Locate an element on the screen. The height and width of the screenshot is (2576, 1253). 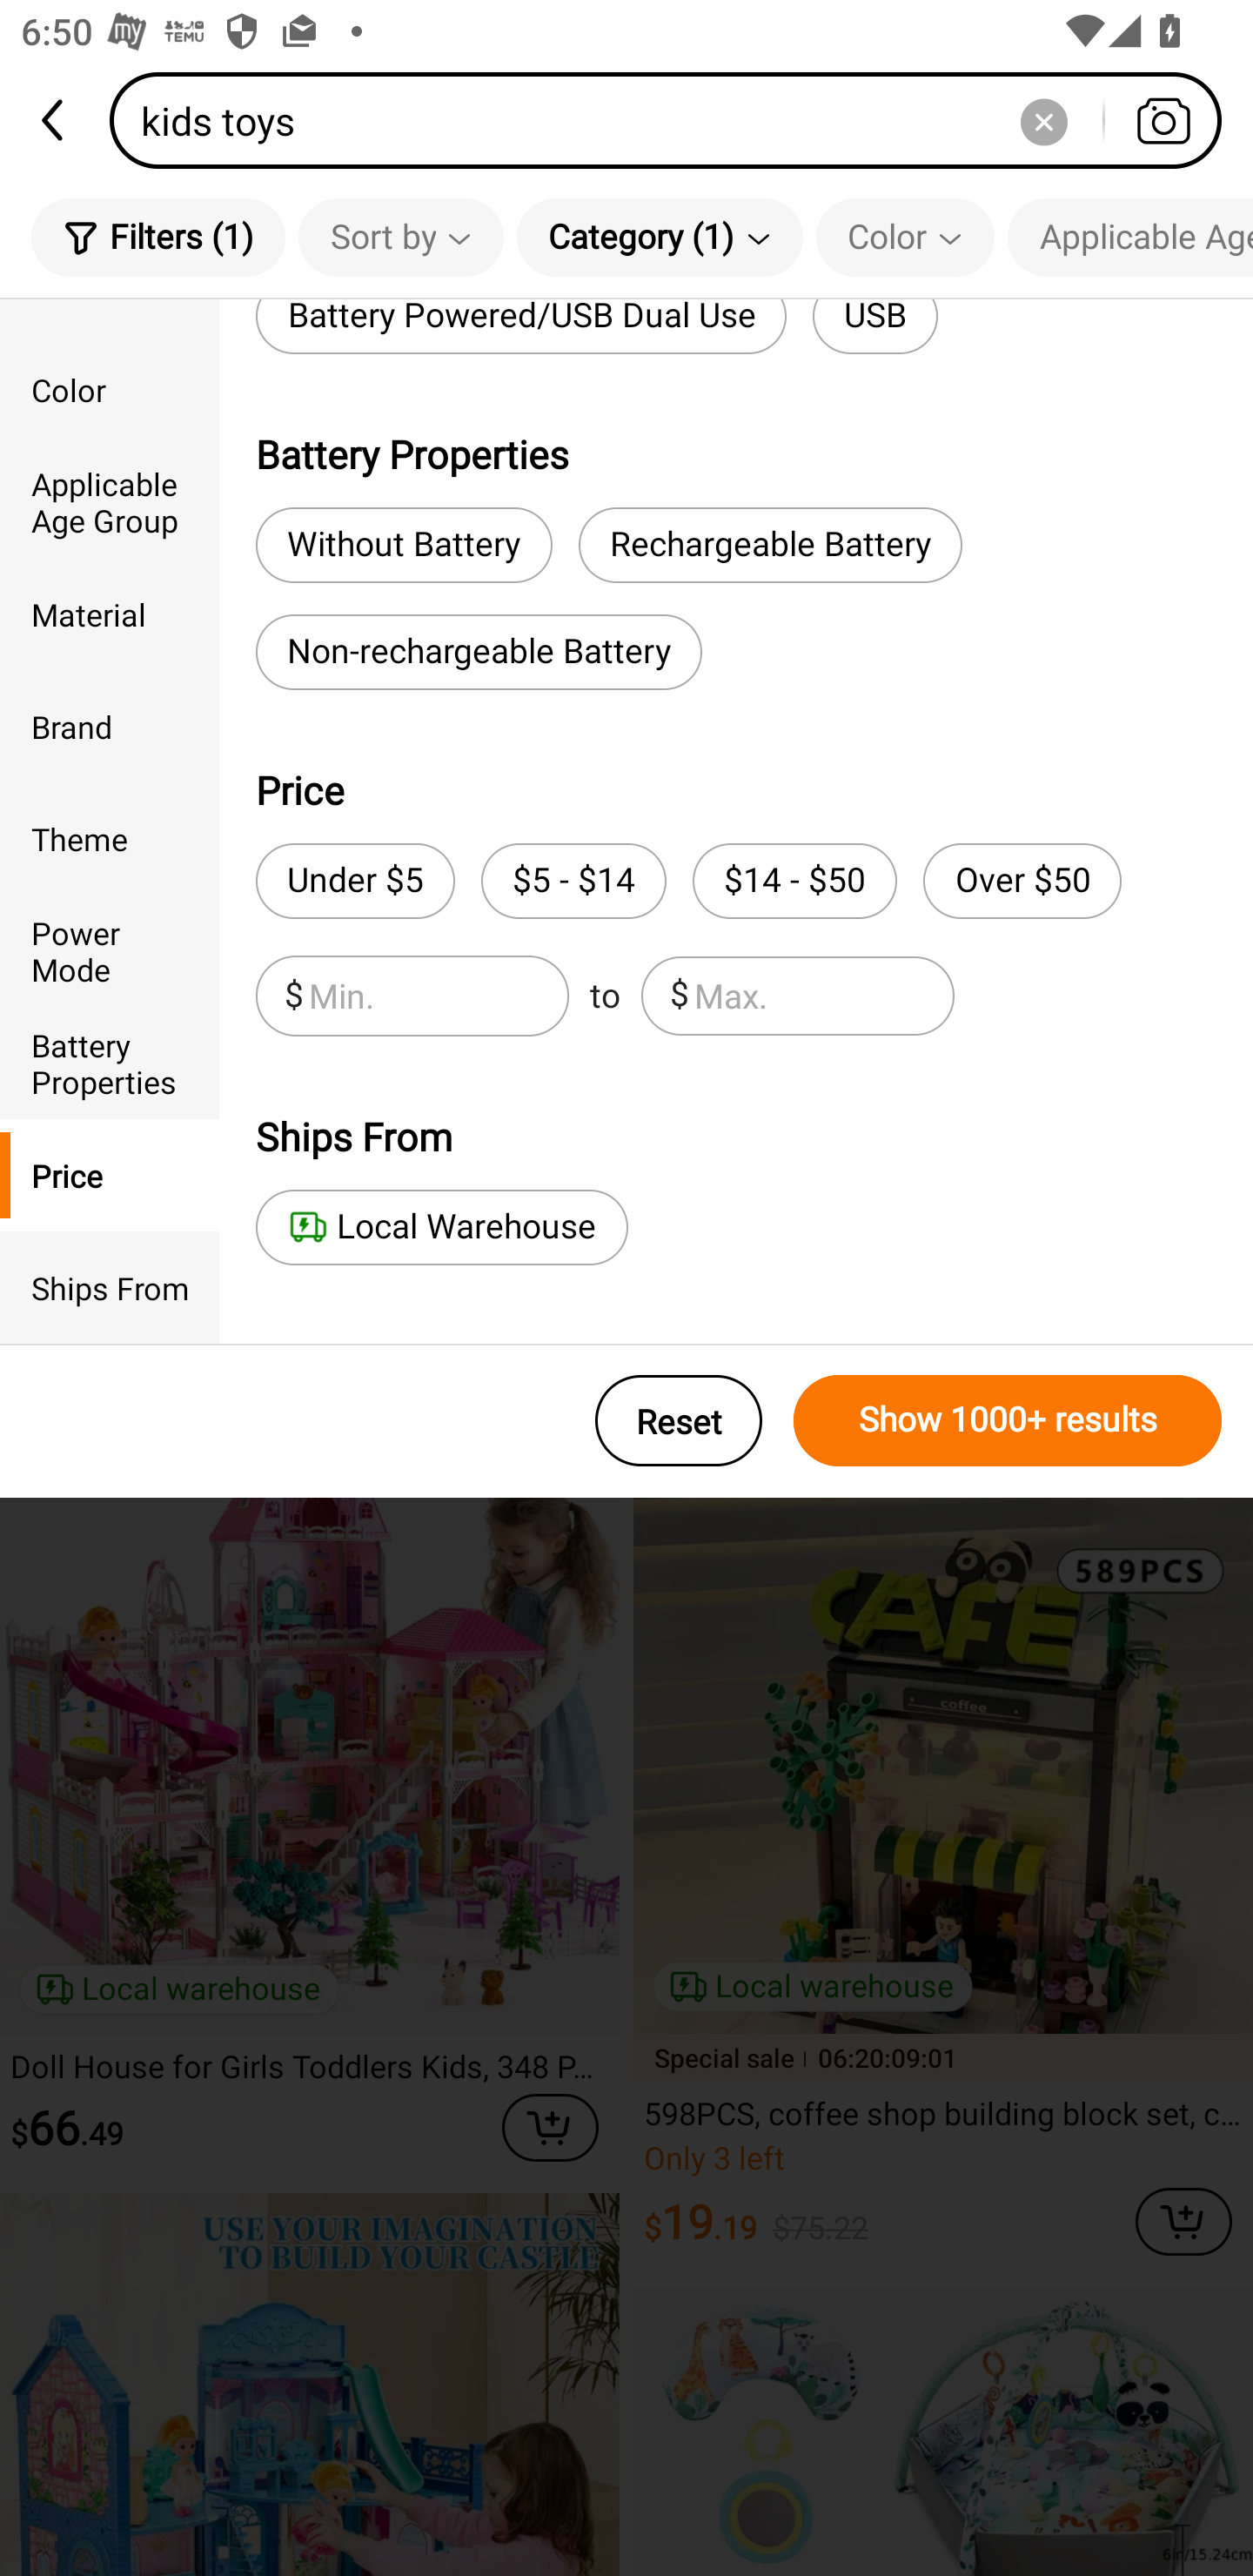
$ Min. to $ Max. is located at coordinates (605, 996).